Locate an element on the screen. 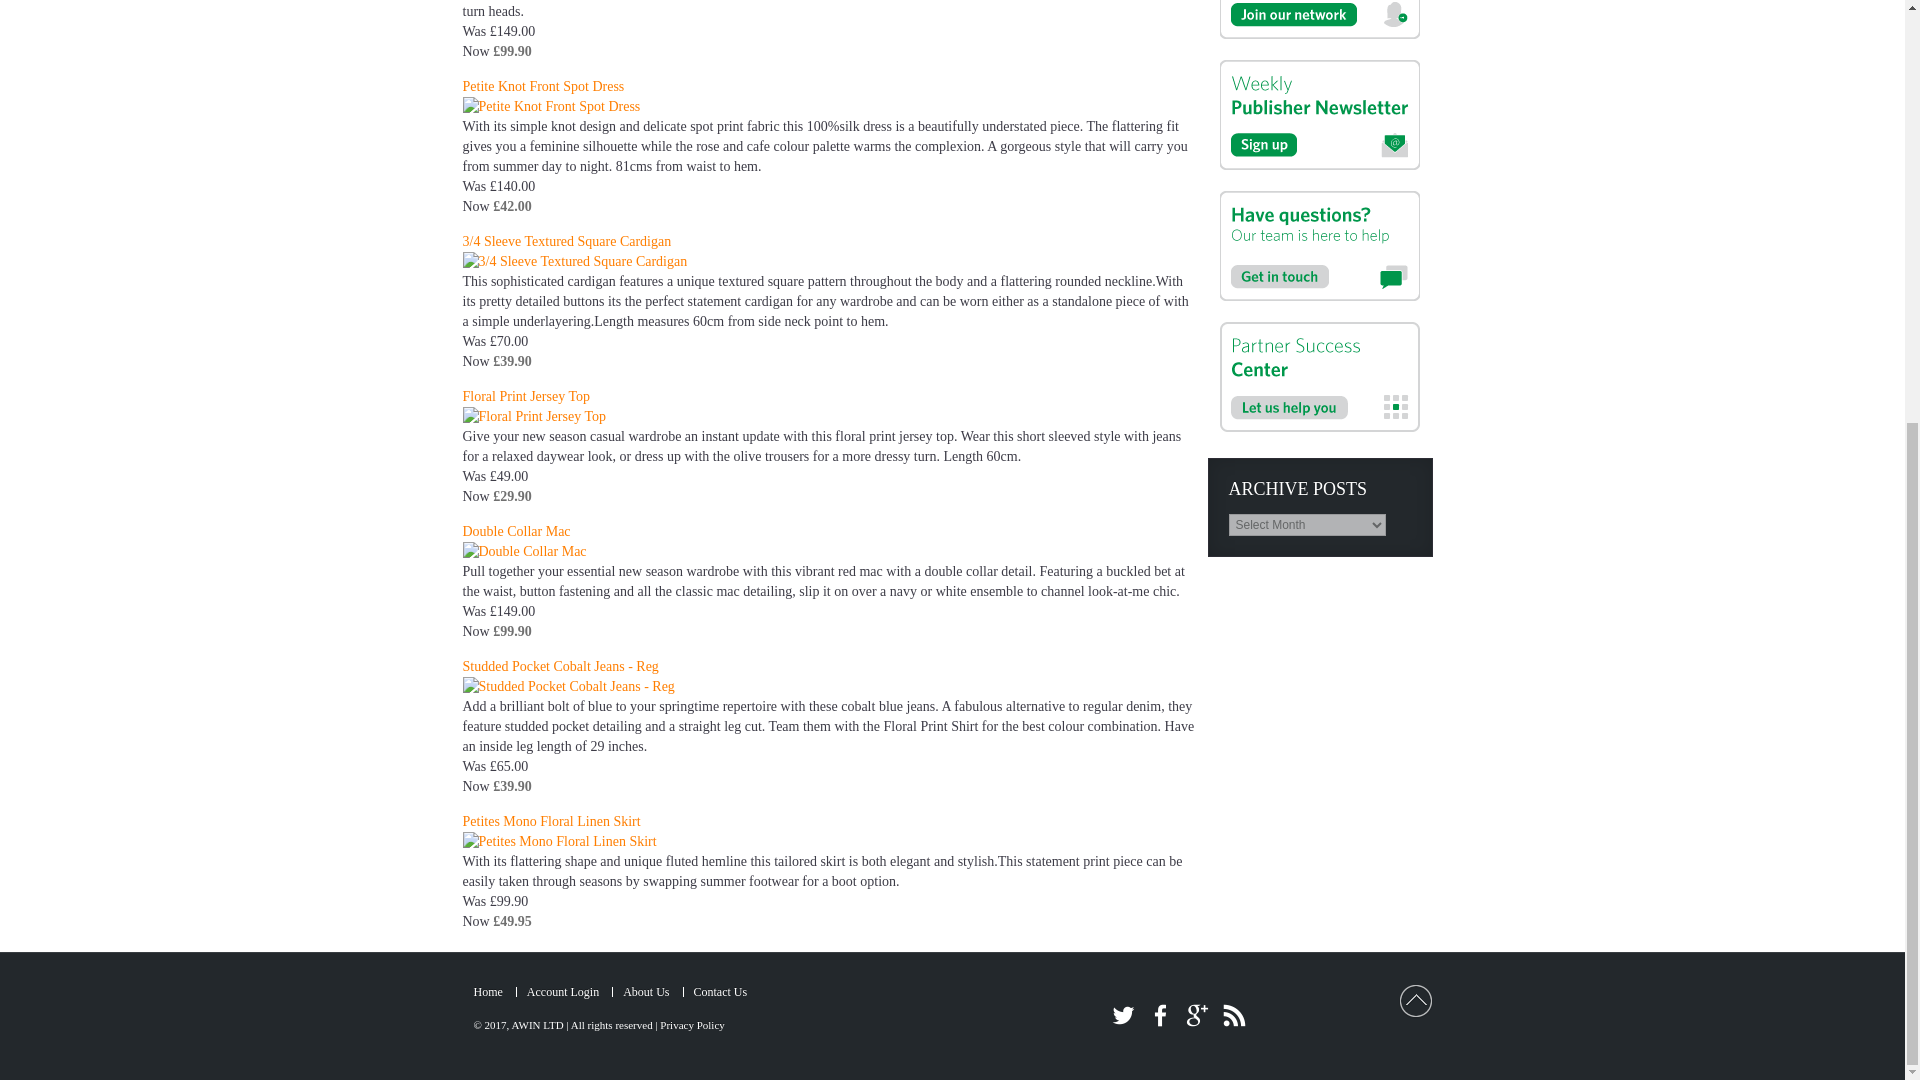 This screenshot has height=1080, width=1920. Floral Print Jersey Top is located at coordinates (526, 396).